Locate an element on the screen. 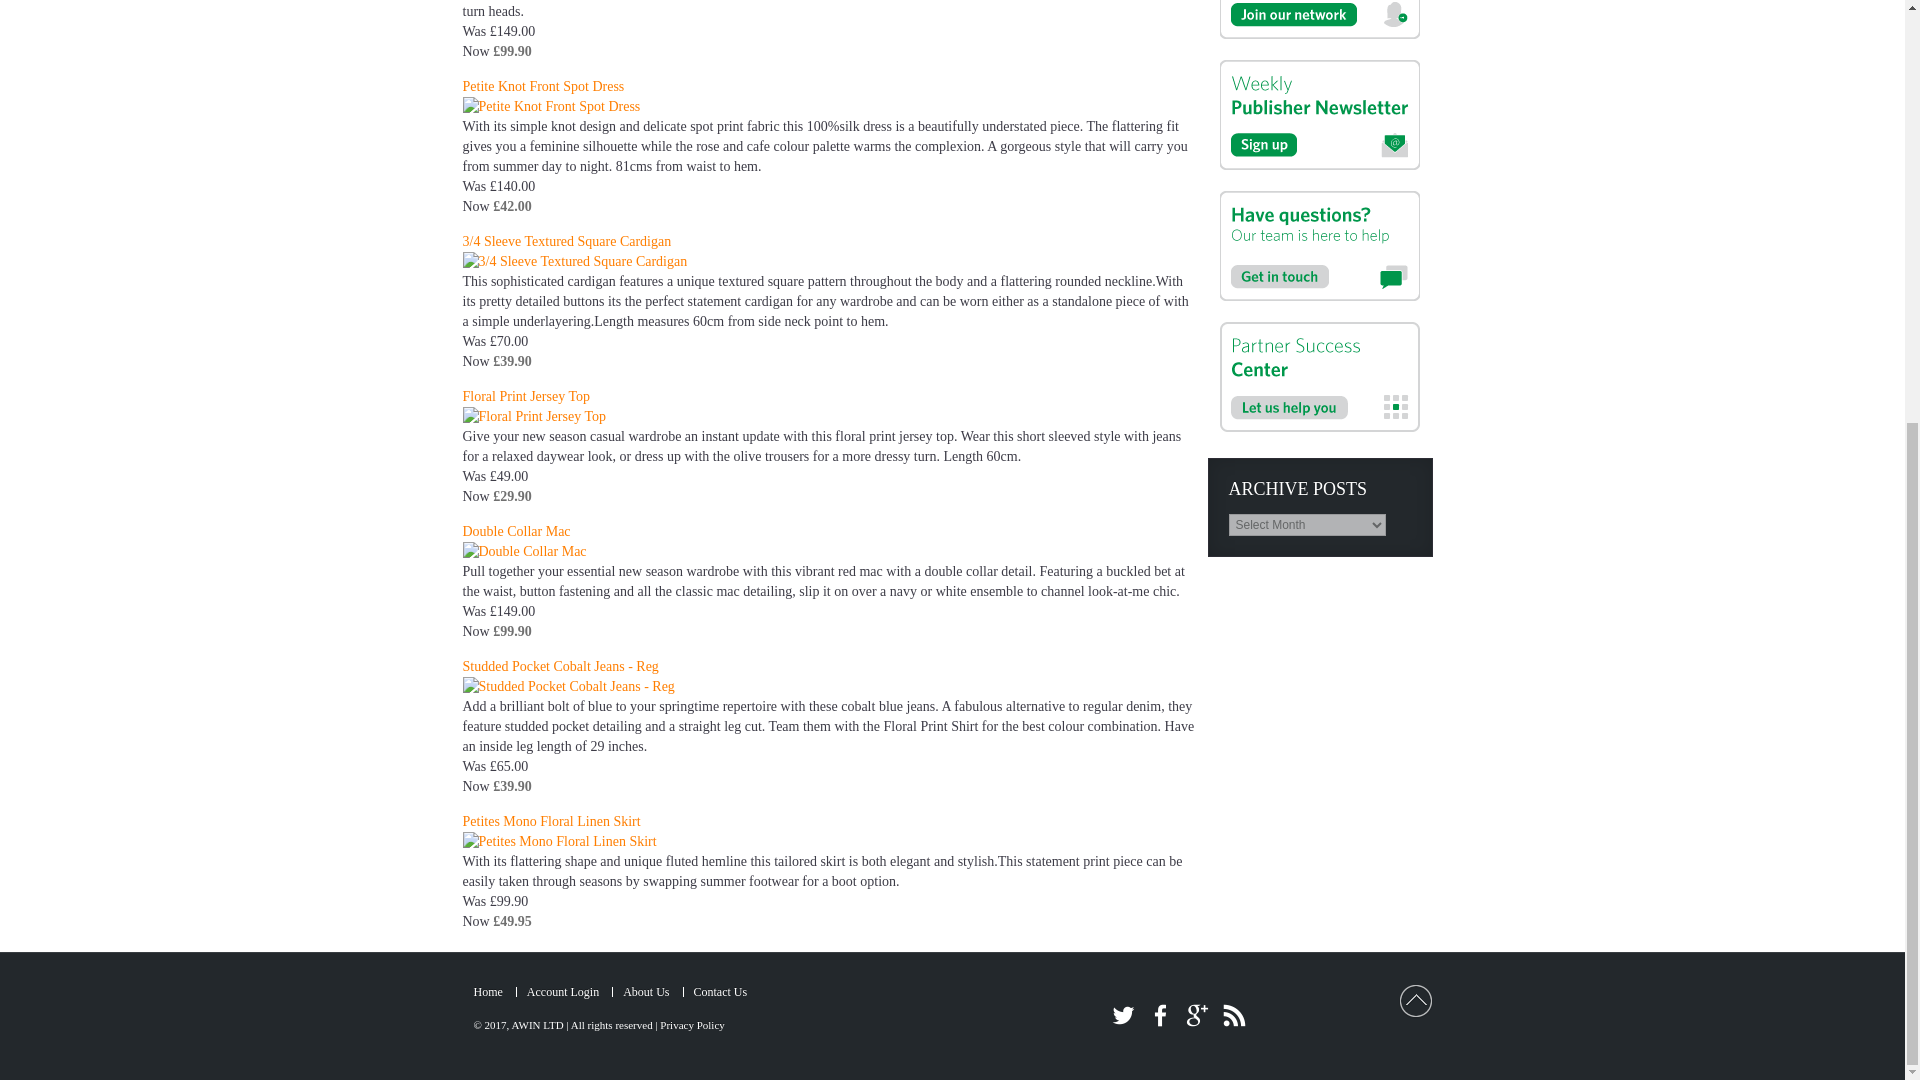 This screenshot has height=1080, width=1920. Floral Print Jersey Top is located at coordinates (526, 396).